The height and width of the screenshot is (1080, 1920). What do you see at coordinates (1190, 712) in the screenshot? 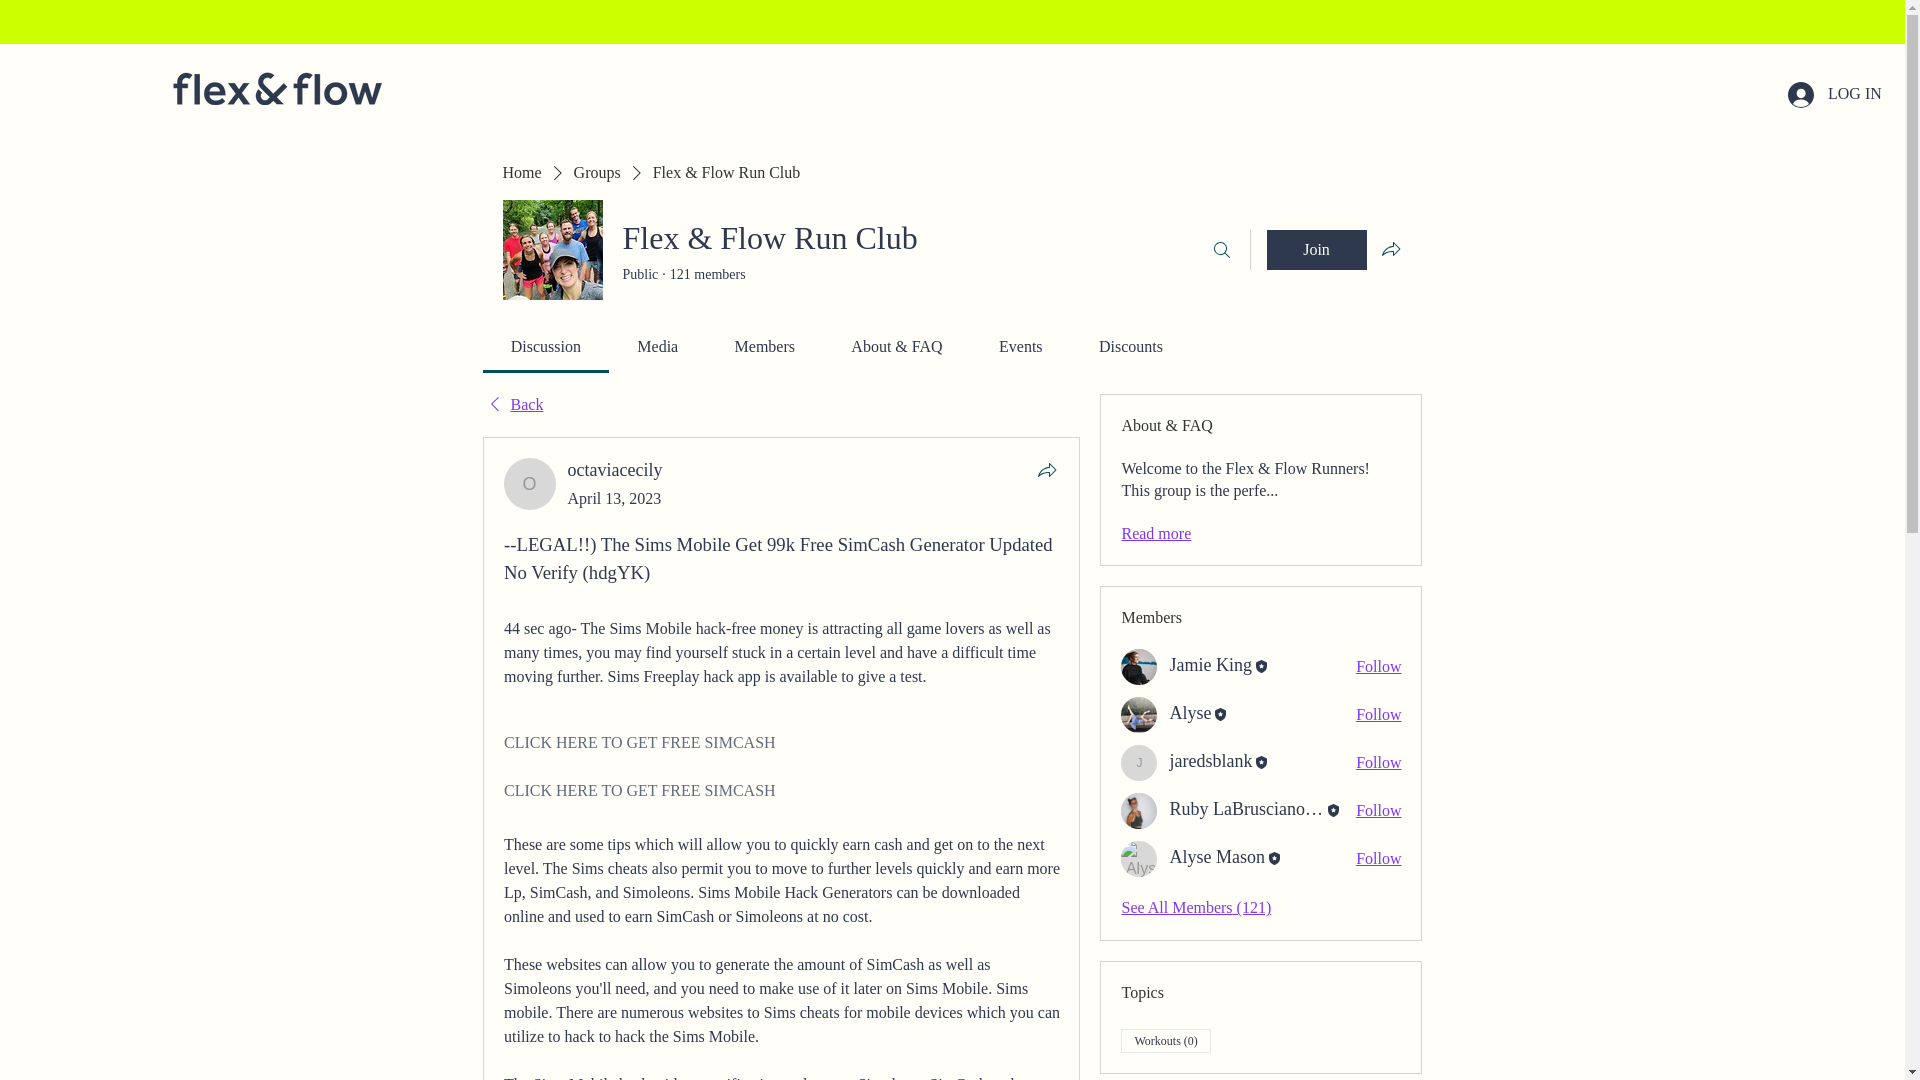
I see `Alyse` at bounding box center [1190, 712].